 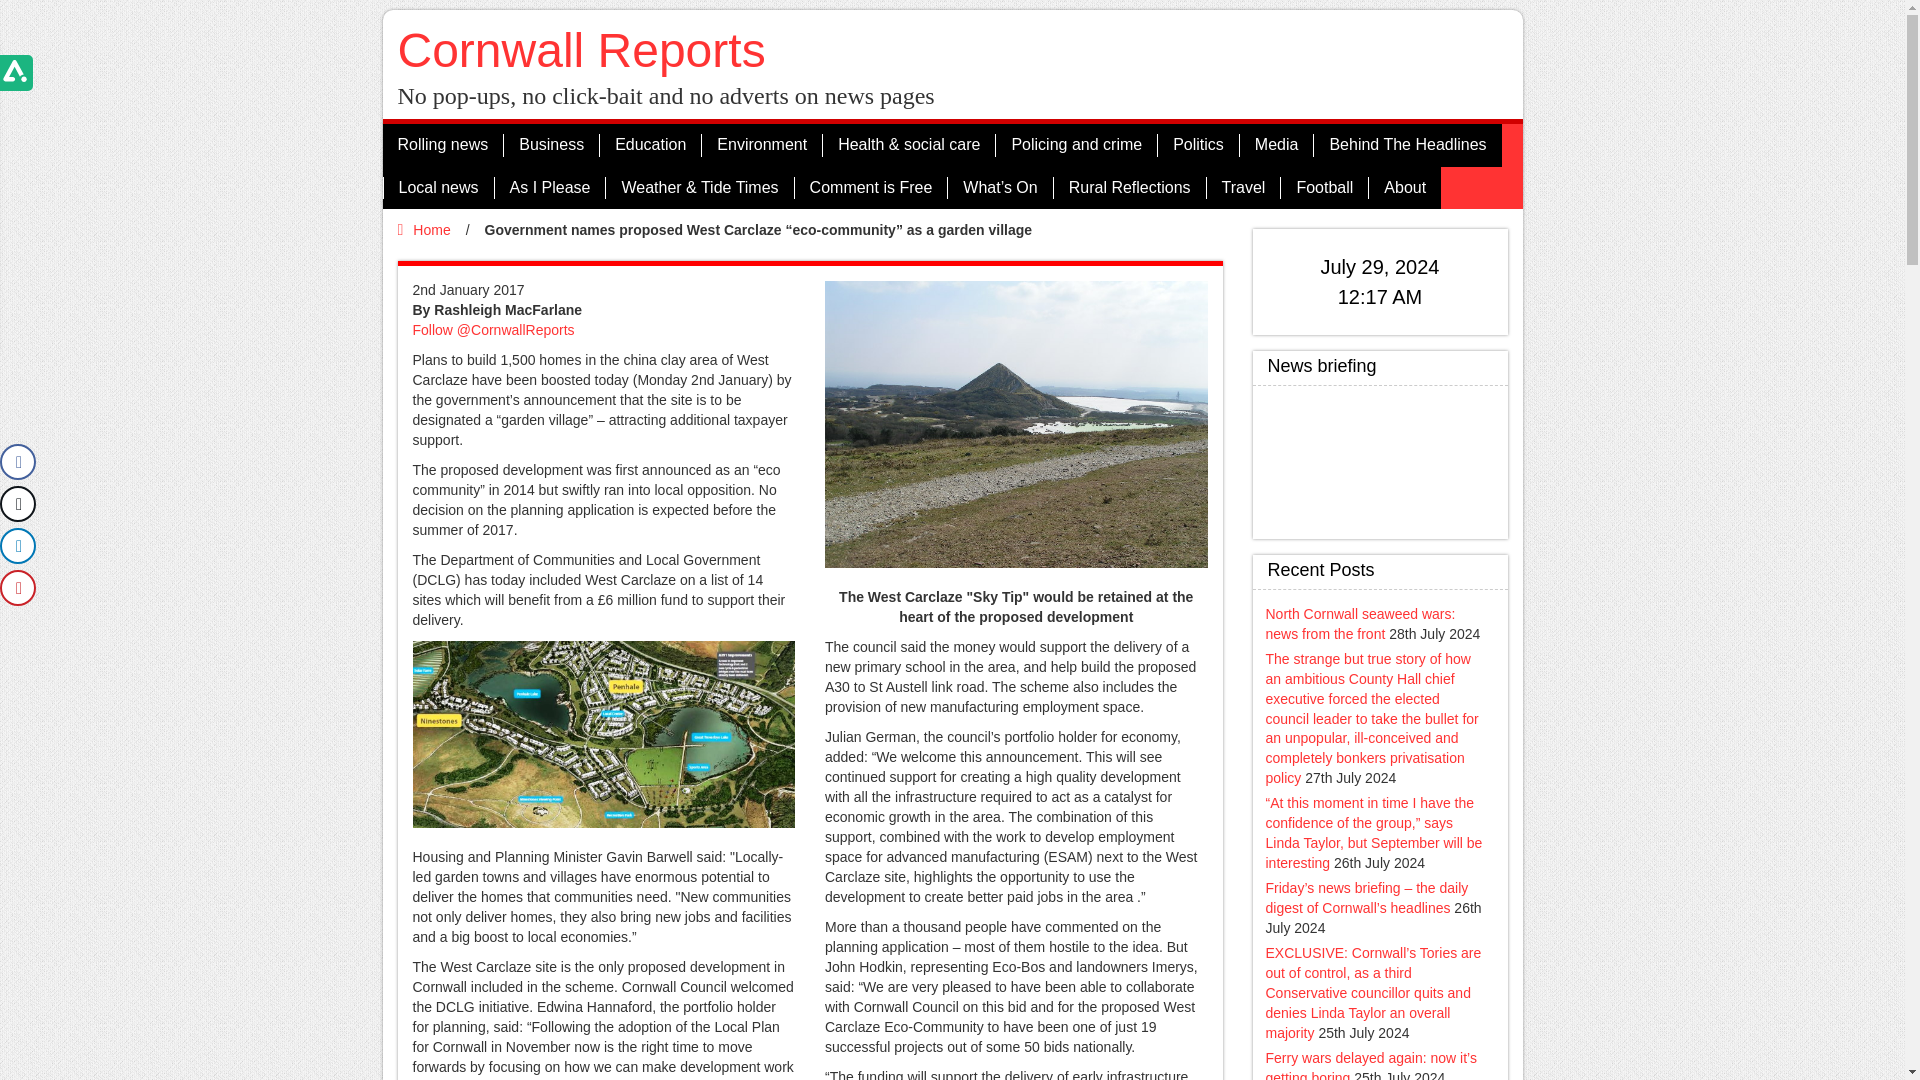 What do you see at coordinates (760, 144) in the screenshot?
I see `Environment` at bounding box center [760, 144].